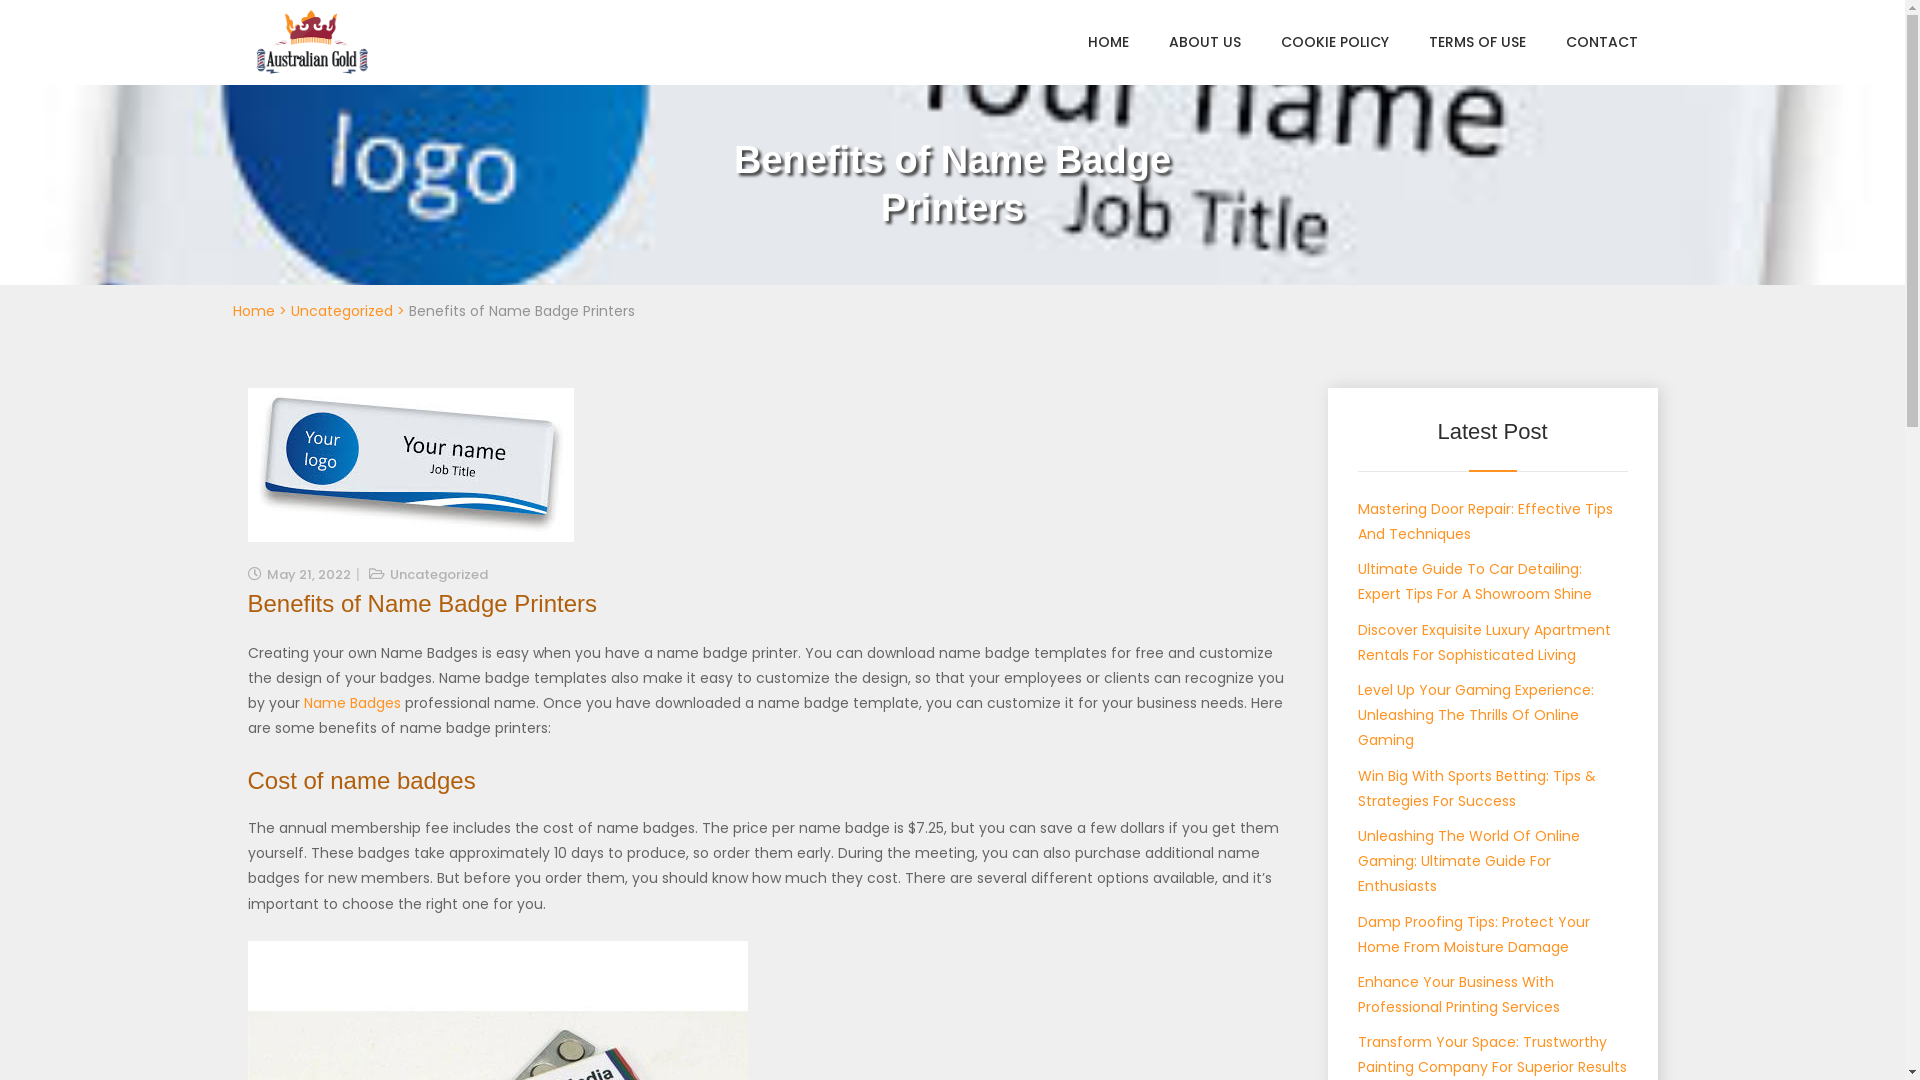 Image resolution: width=1920 pixels, height=1080 pixels. What do you see at coordinates (1477, 788) in the screenshot?
I see `Win Big With Sports Betting: Tips & Strategies For Success` at bounding box center [1477, 788].